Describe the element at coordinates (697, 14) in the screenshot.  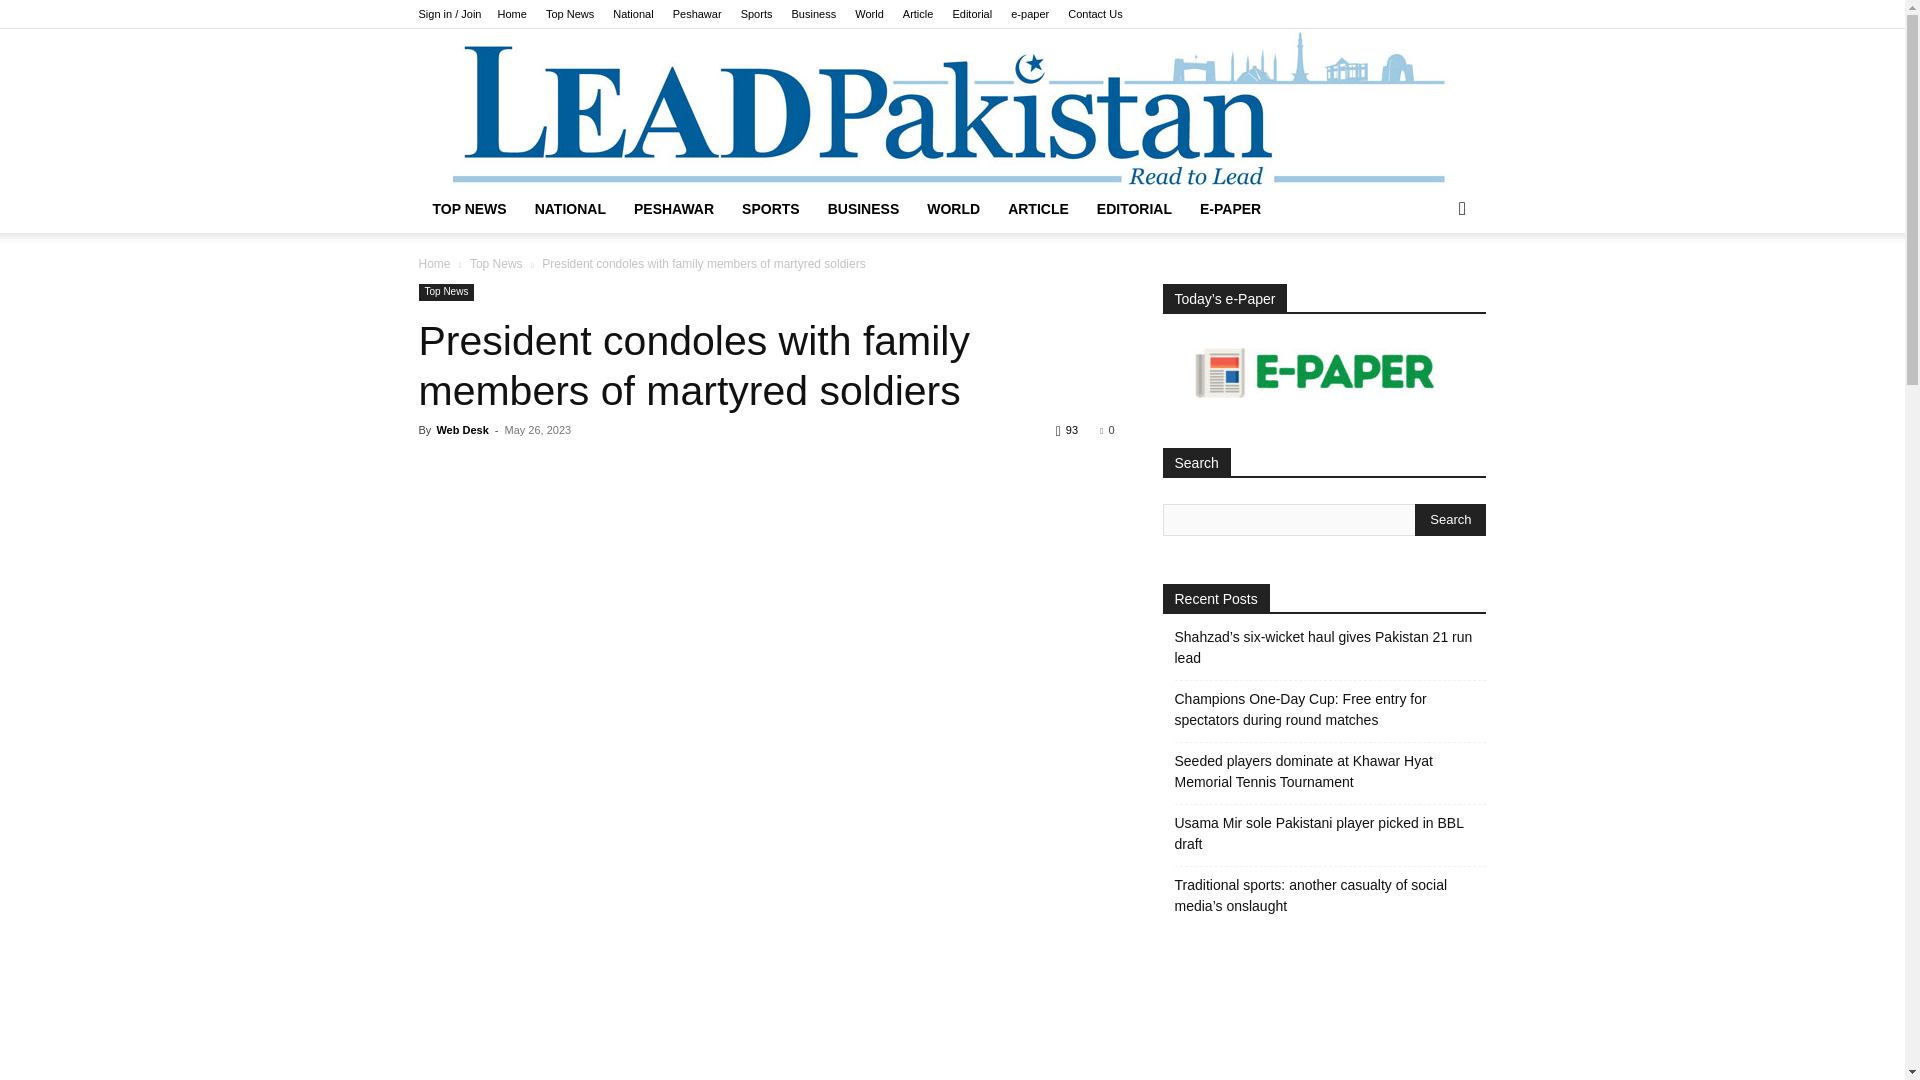
I see `Peshawar` at that location.